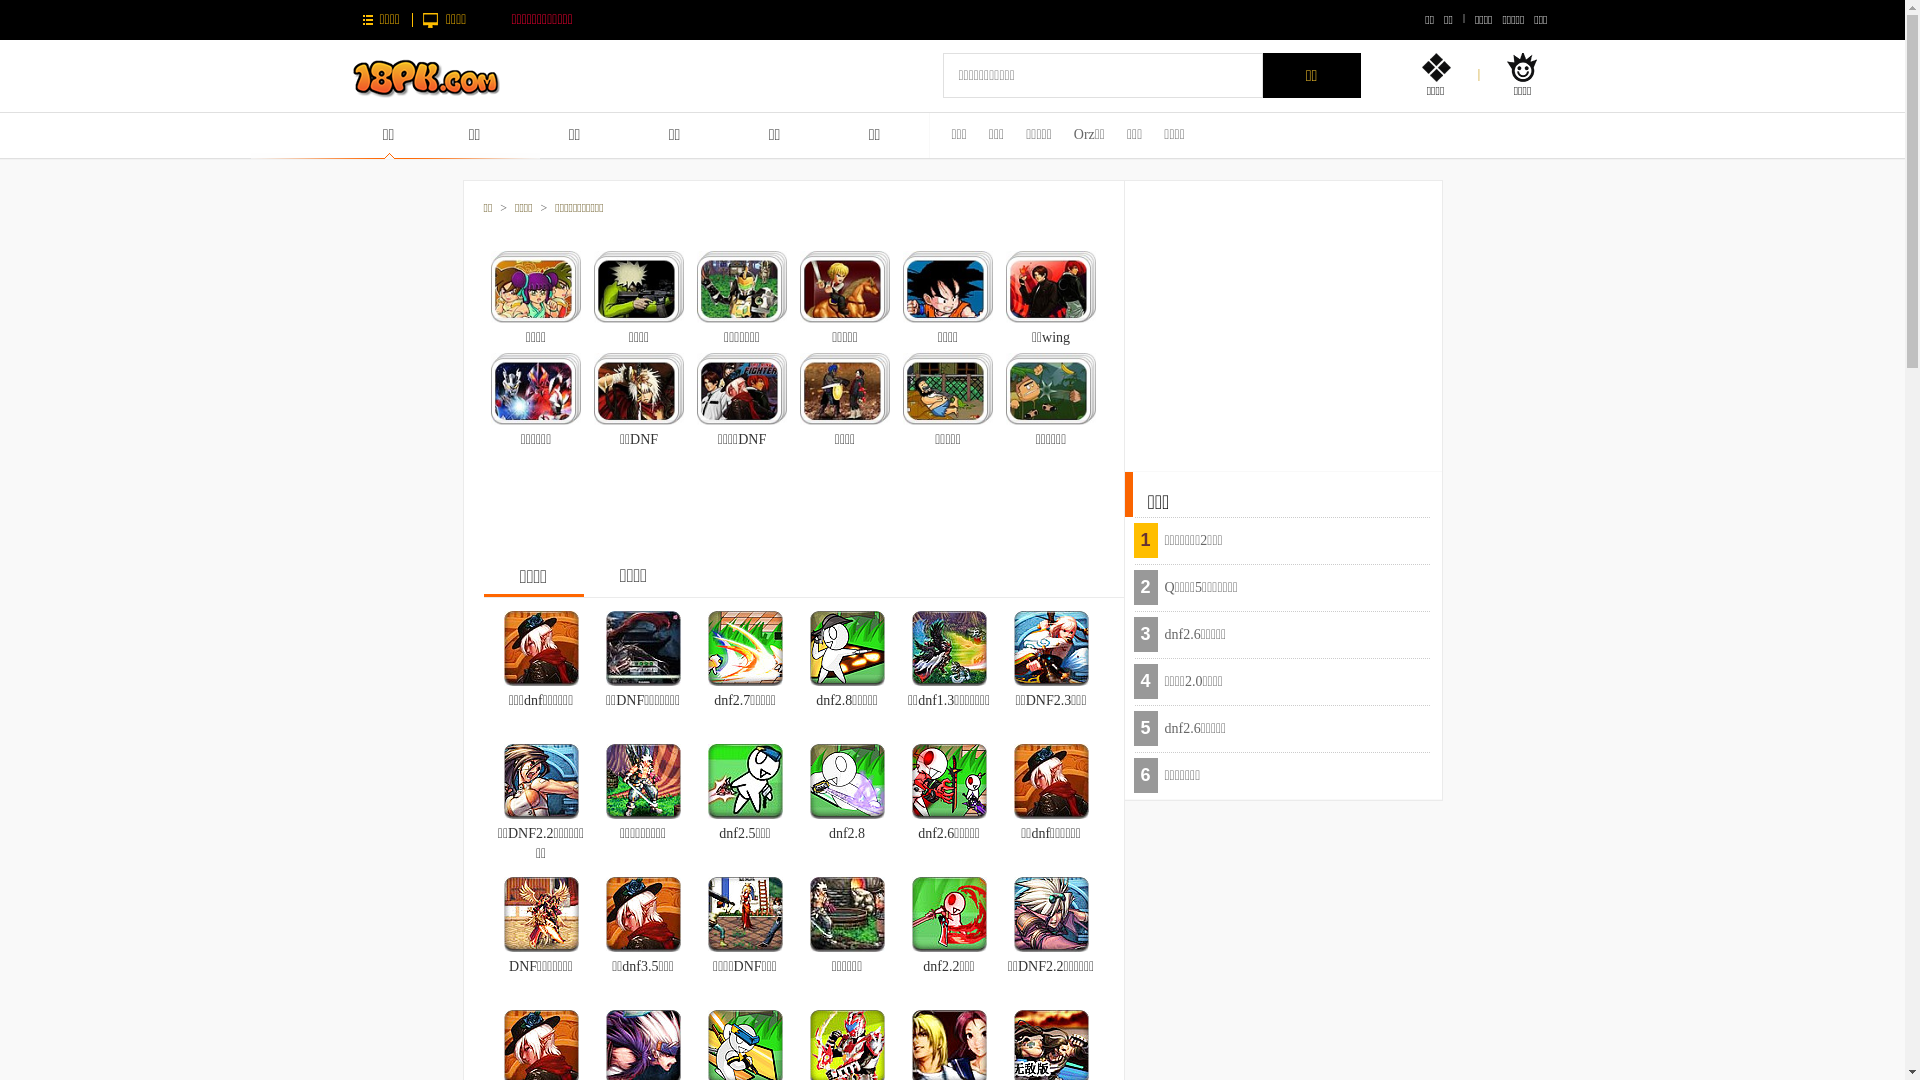  I want to click on dnf2.8, so click(848, 780).